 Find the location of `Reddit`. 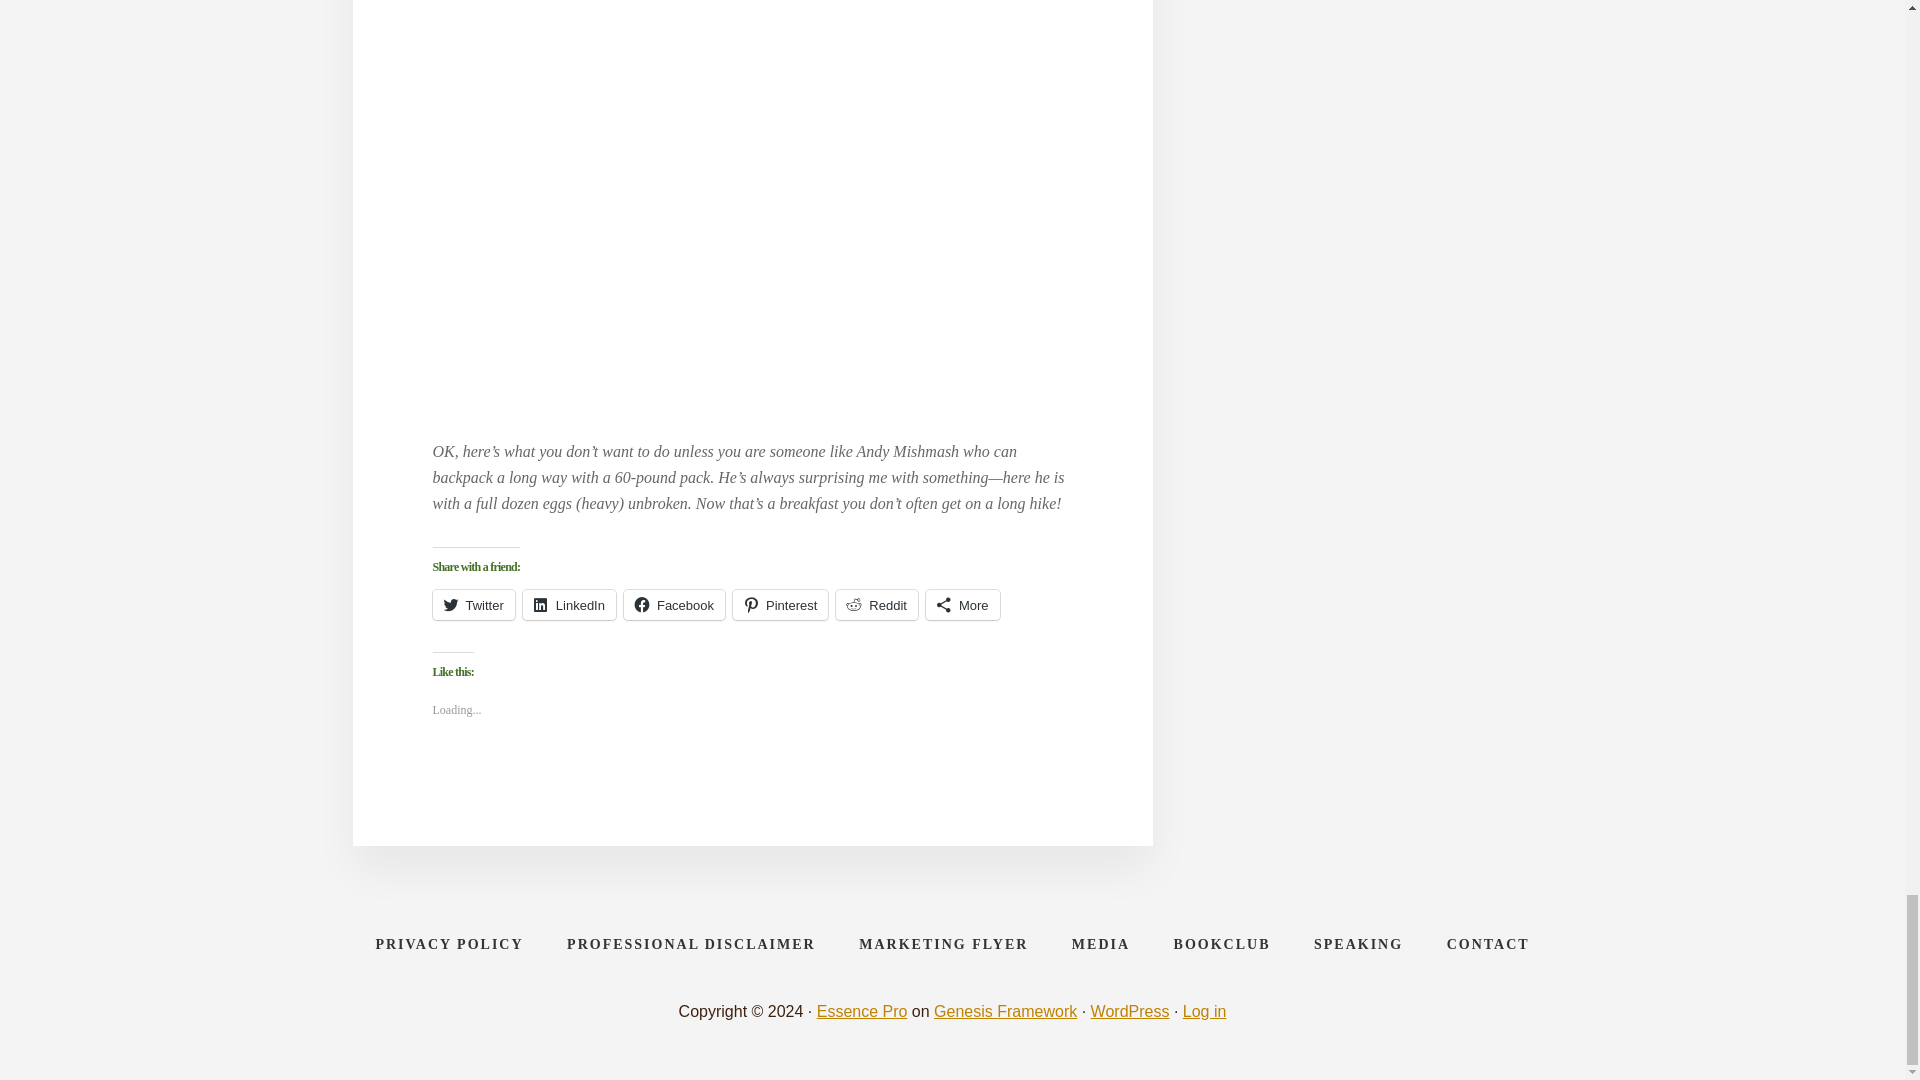

Reddit is located at coordinates (876, 604).